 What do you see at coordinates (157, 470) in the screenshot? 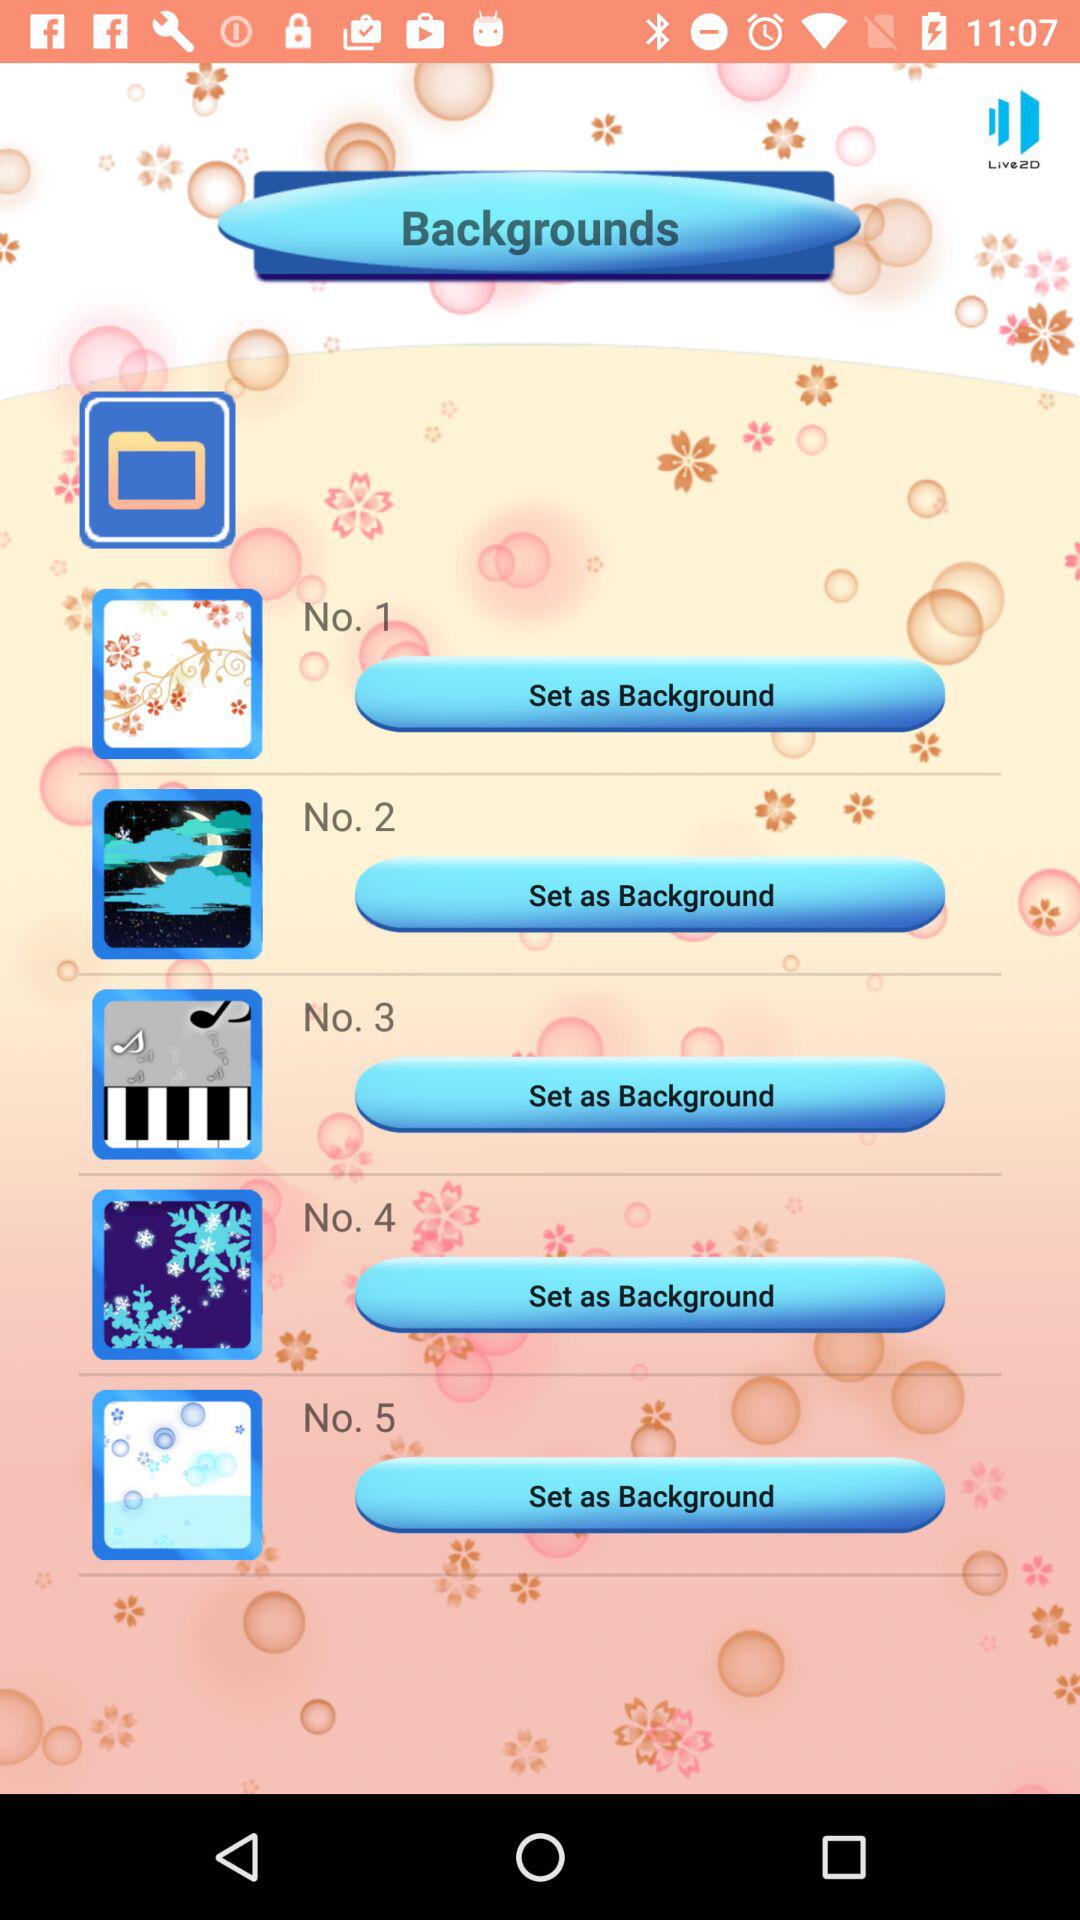
I see `browse backgrounds` at bounding box center [157, 470].